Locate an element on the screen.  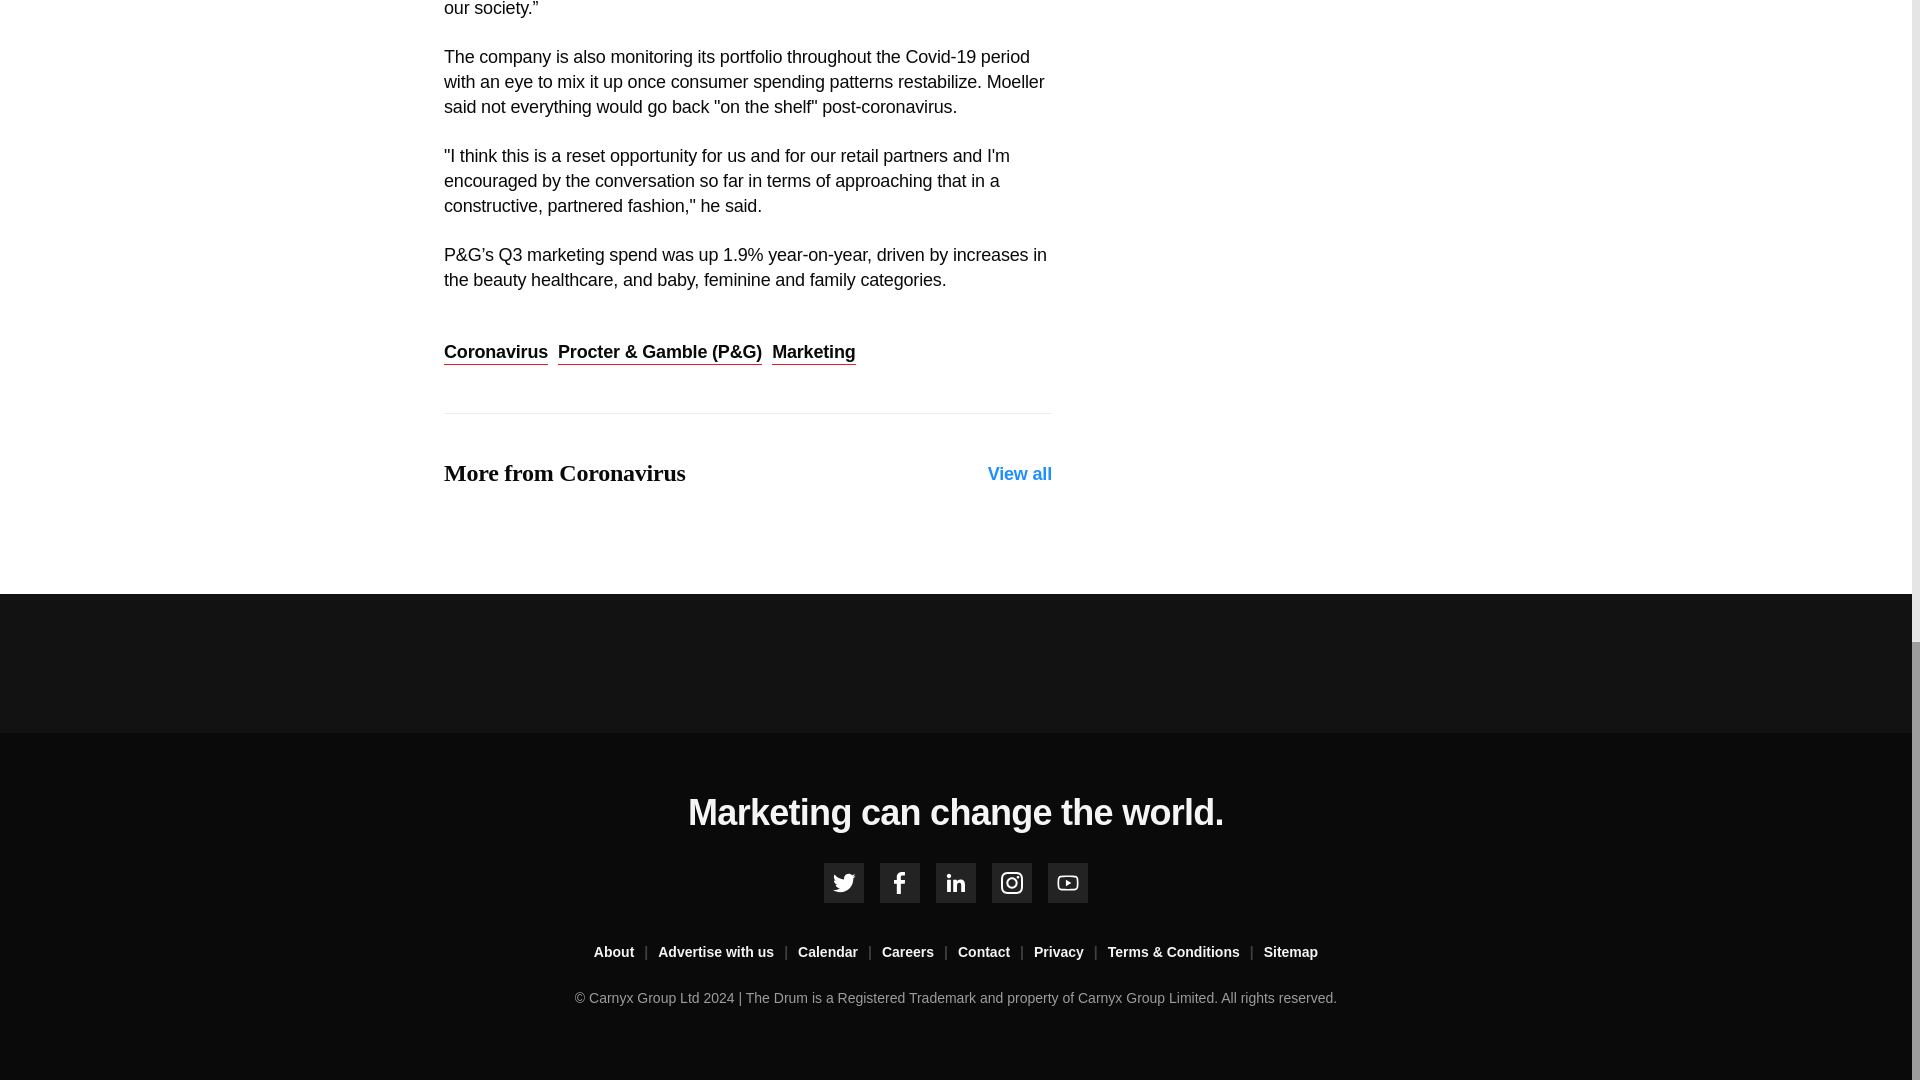
Careers is located at coordinates (920, 952).